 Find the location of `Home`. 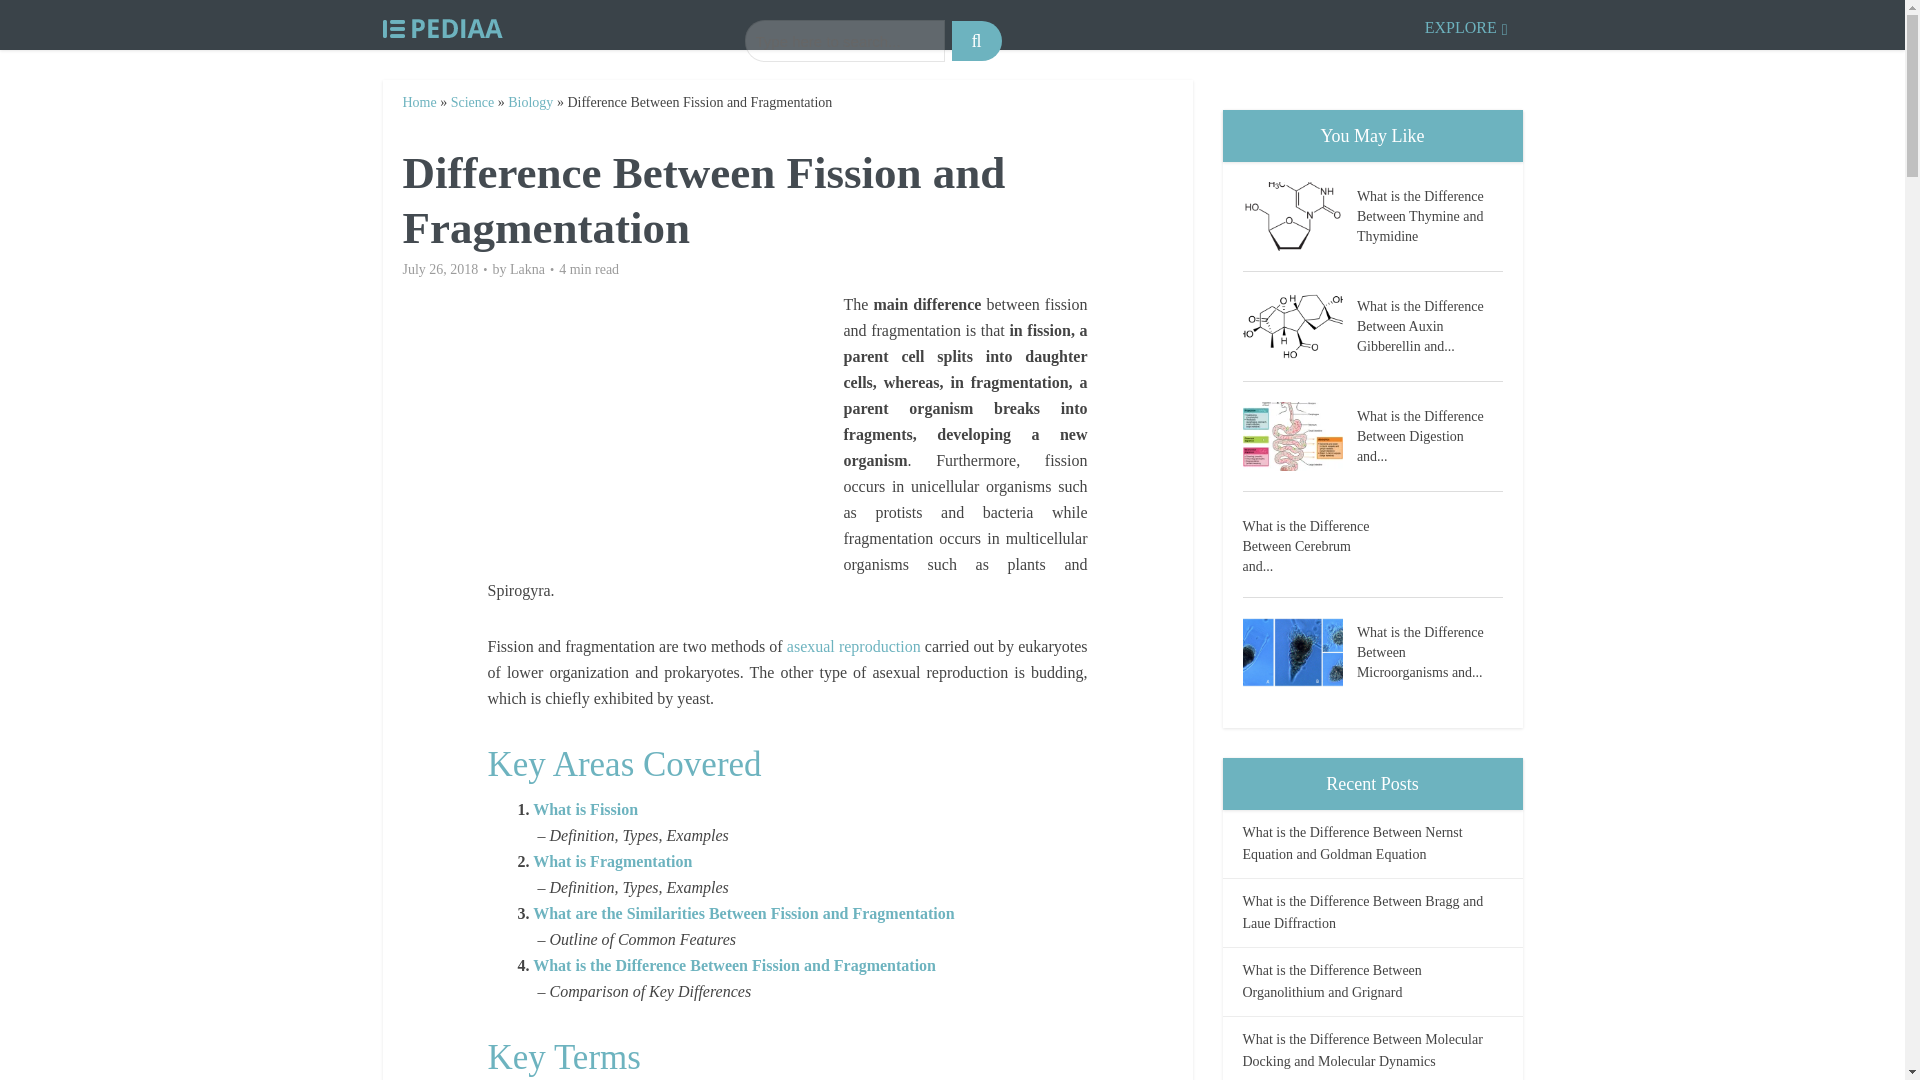

Home is located at coordinates (418, 102).